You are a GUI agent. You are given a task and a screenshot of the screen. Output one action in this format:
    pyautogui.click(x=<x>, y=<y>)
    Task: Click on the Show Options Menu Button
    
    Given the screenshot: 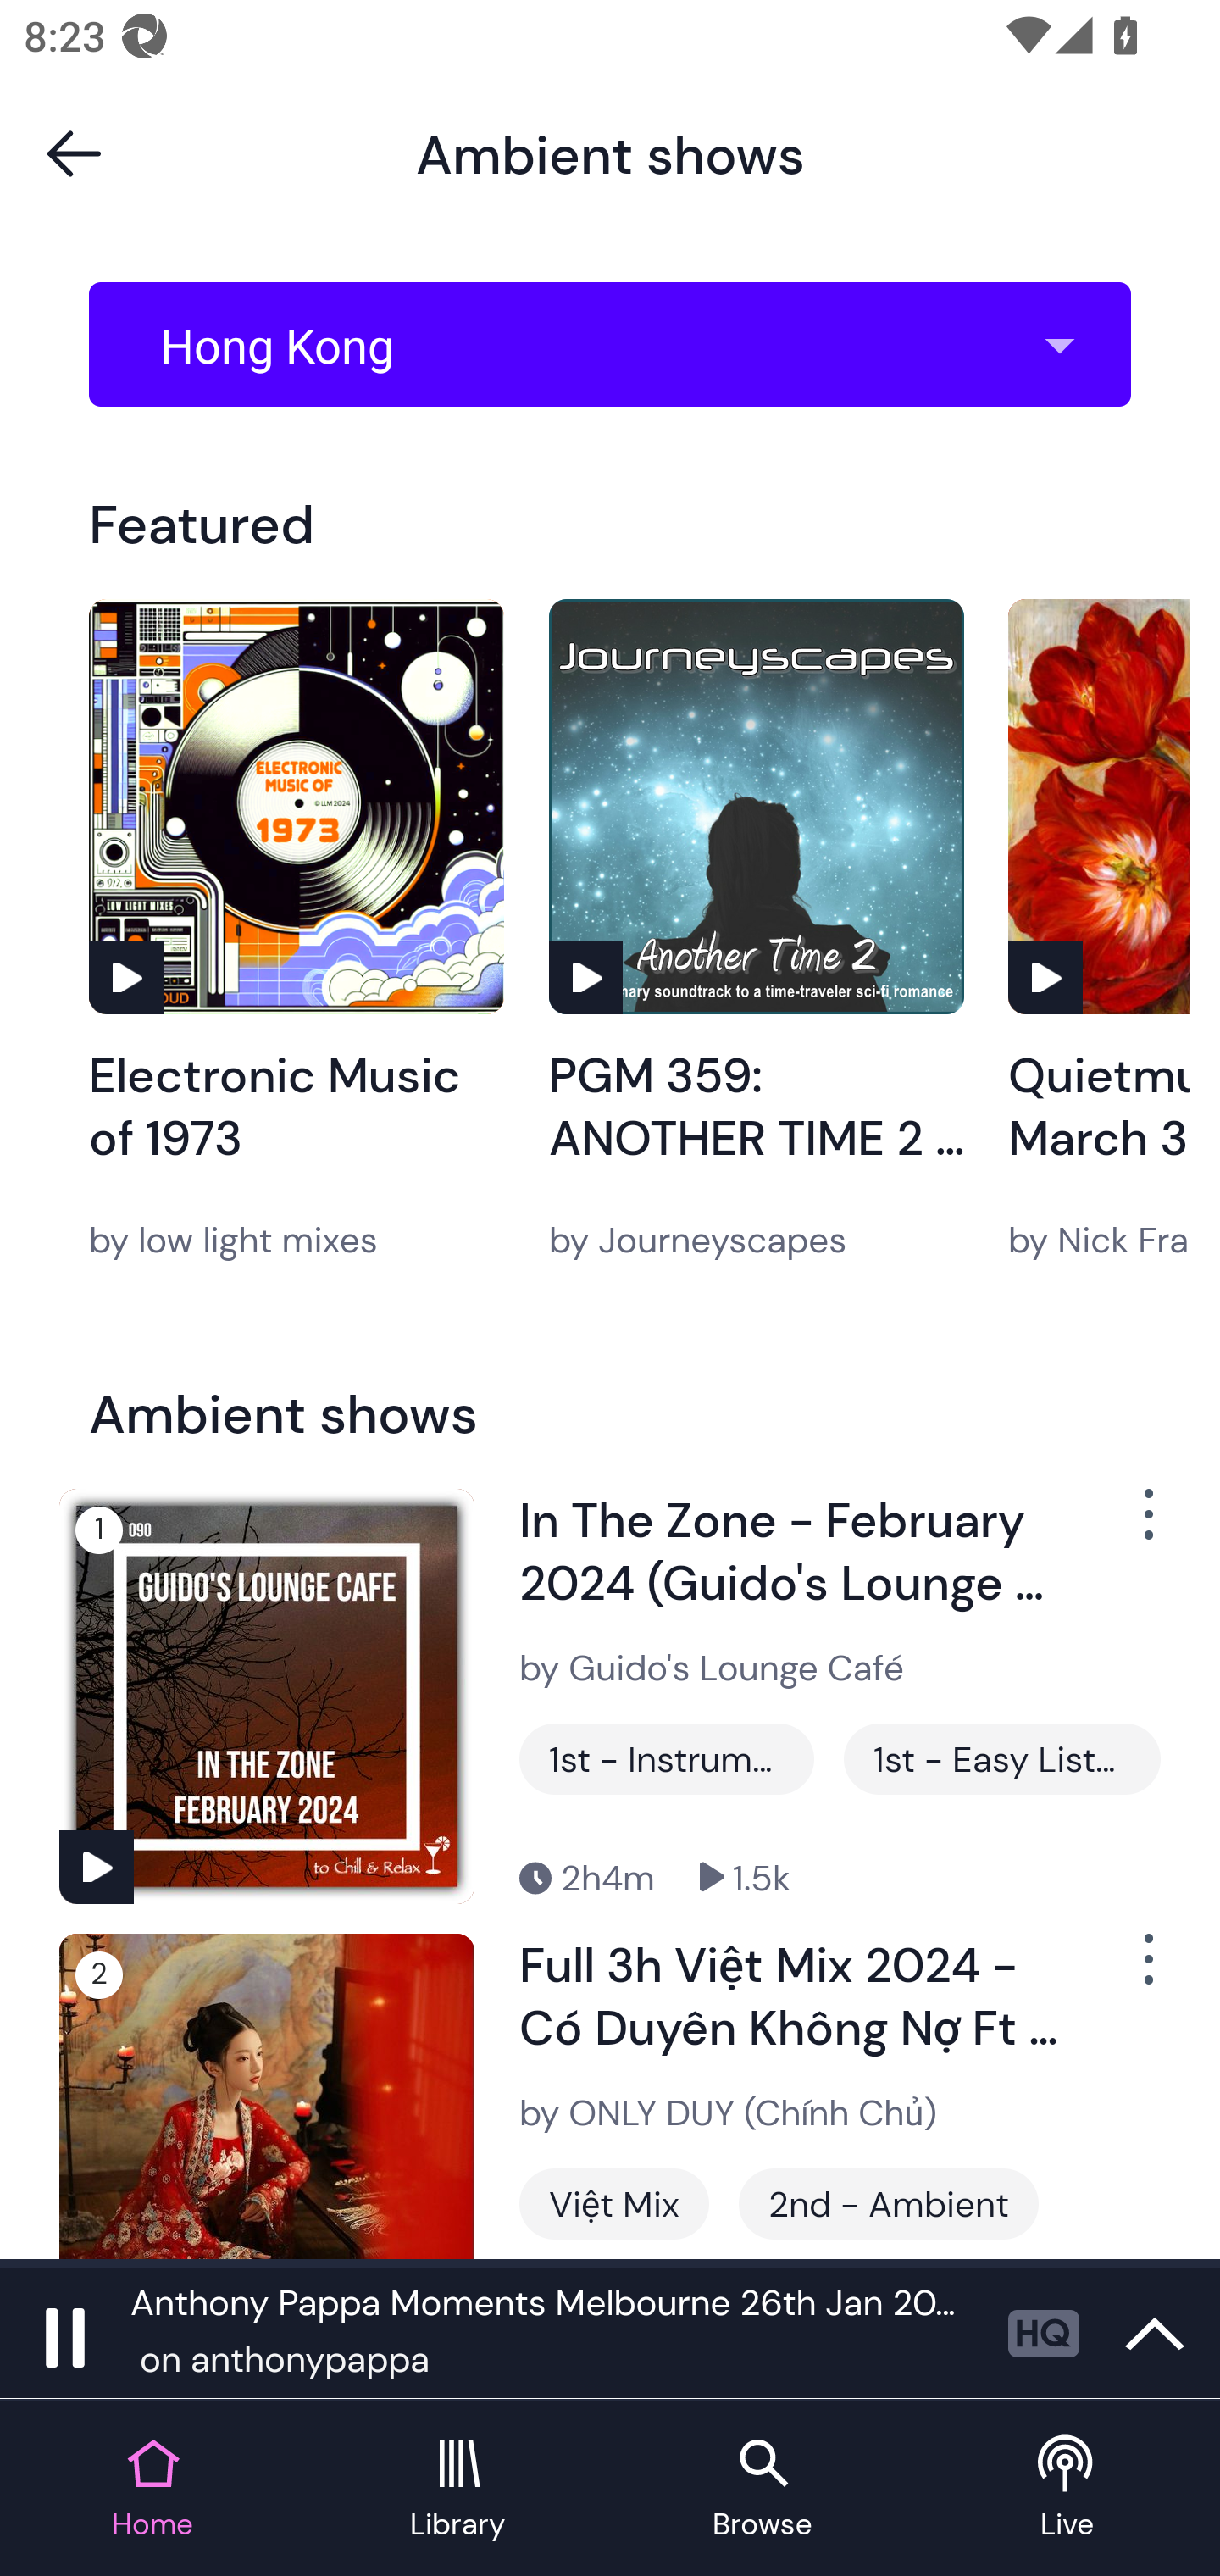 What is the action you would take?
    pyautogui.click(x=1145, y=1527)
    